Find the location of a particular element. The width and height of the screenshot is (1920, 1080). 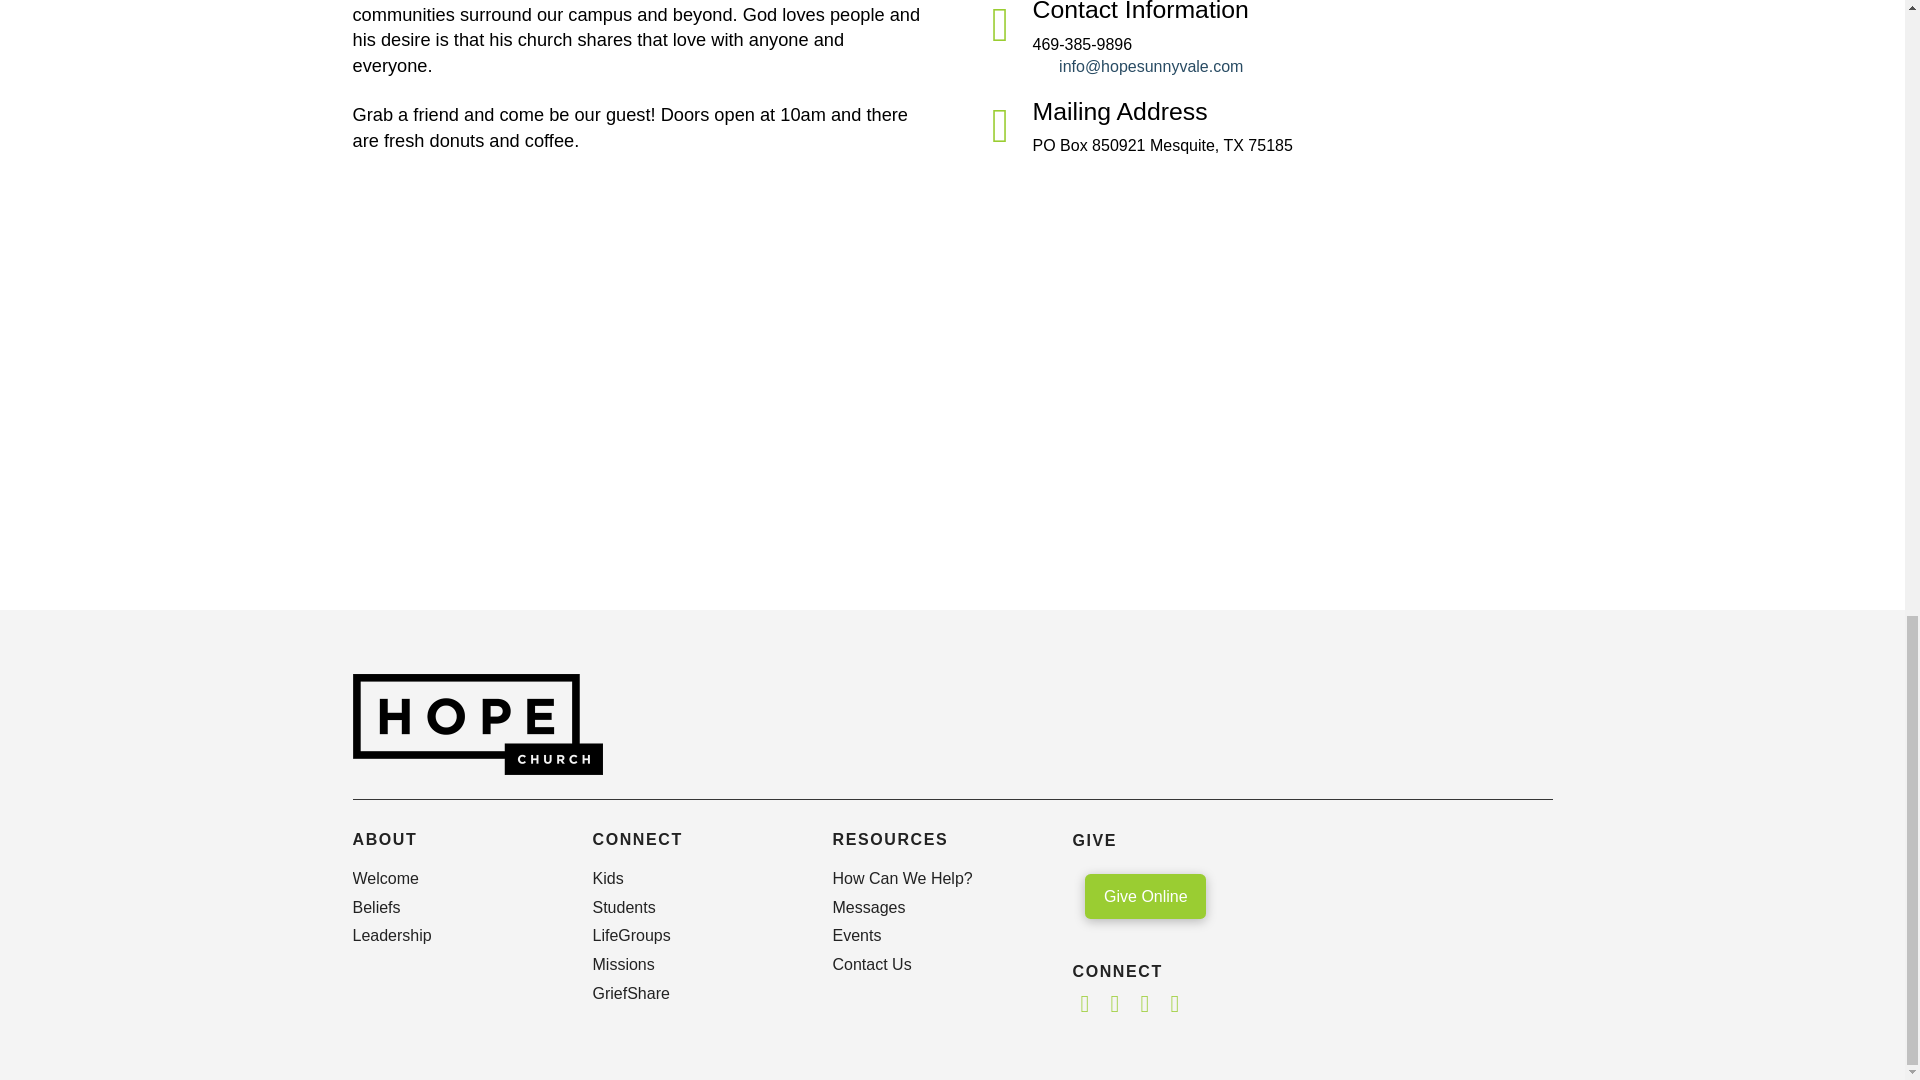

Students is located at coordinates (696, 908).